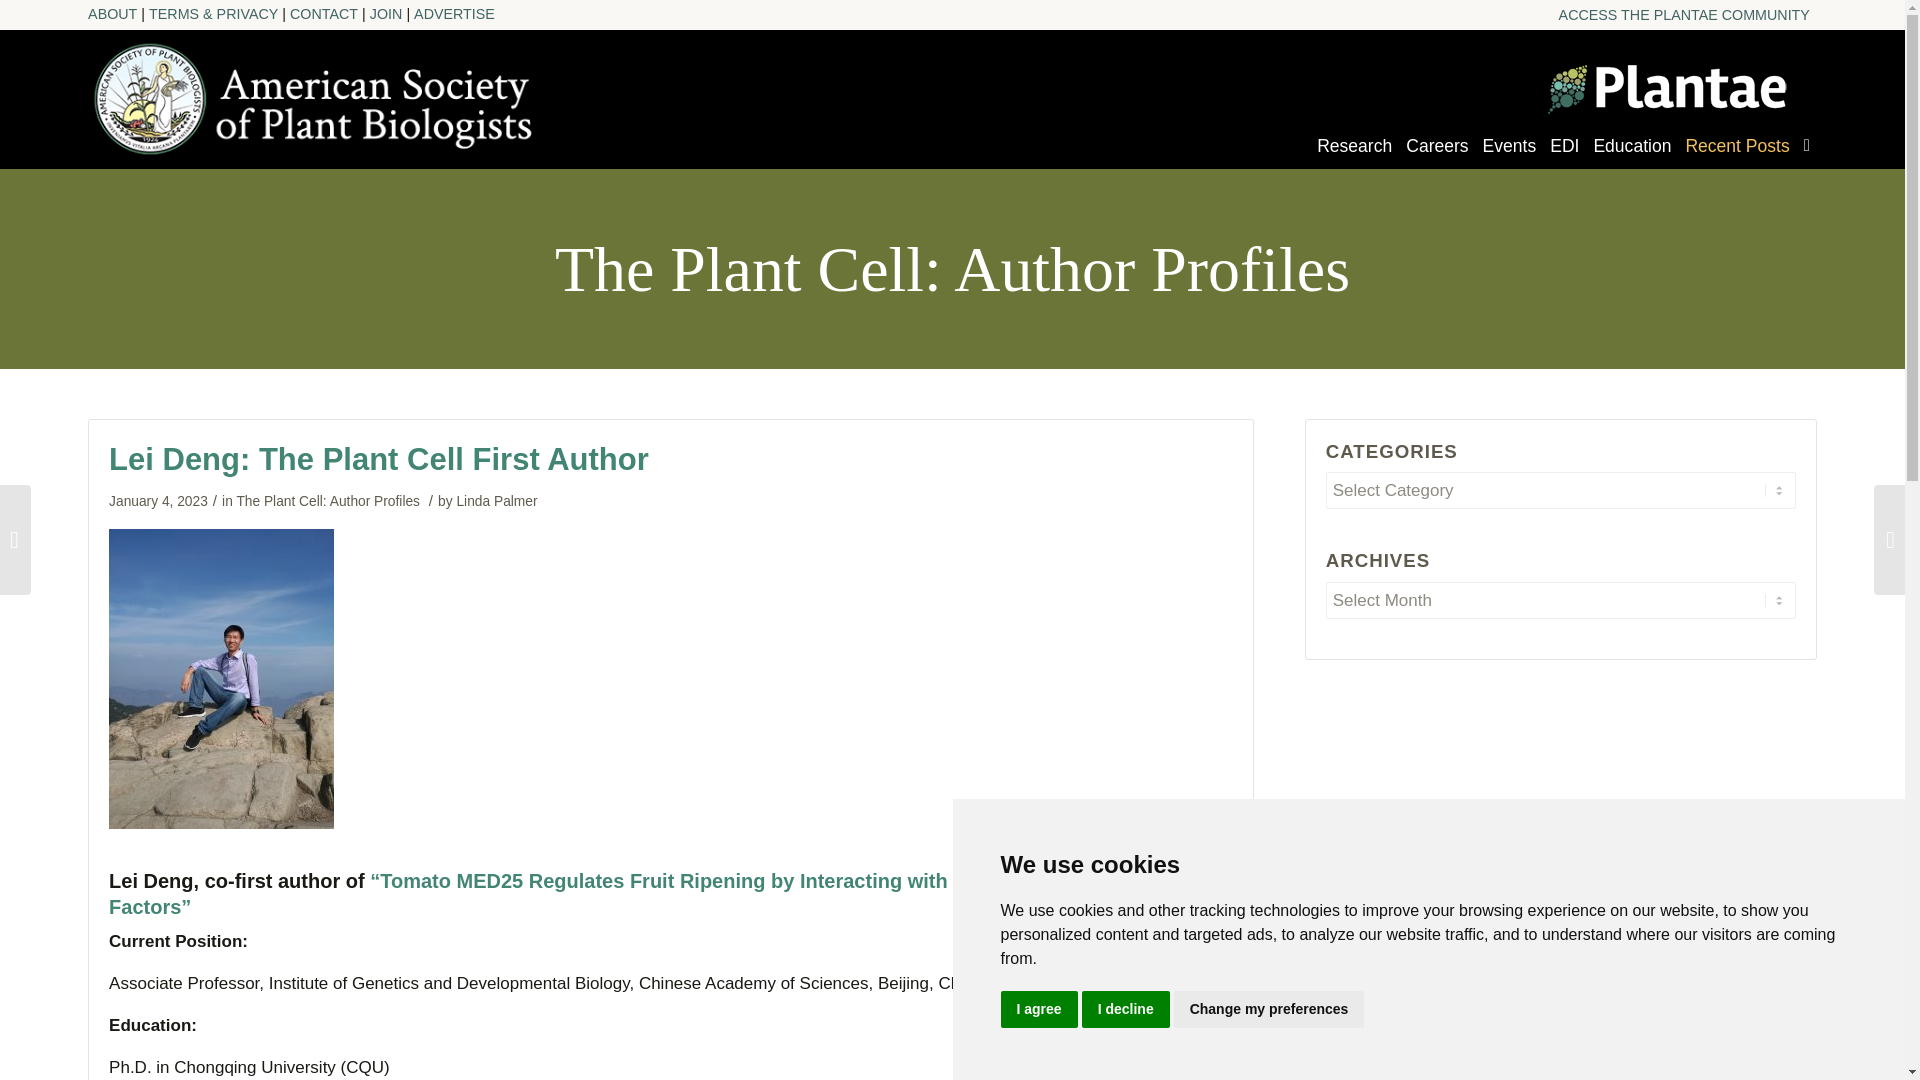 Image resolution: width=1920 pixels, height=1080 pixels. I want to click on CONTACT, so click(330, 14).